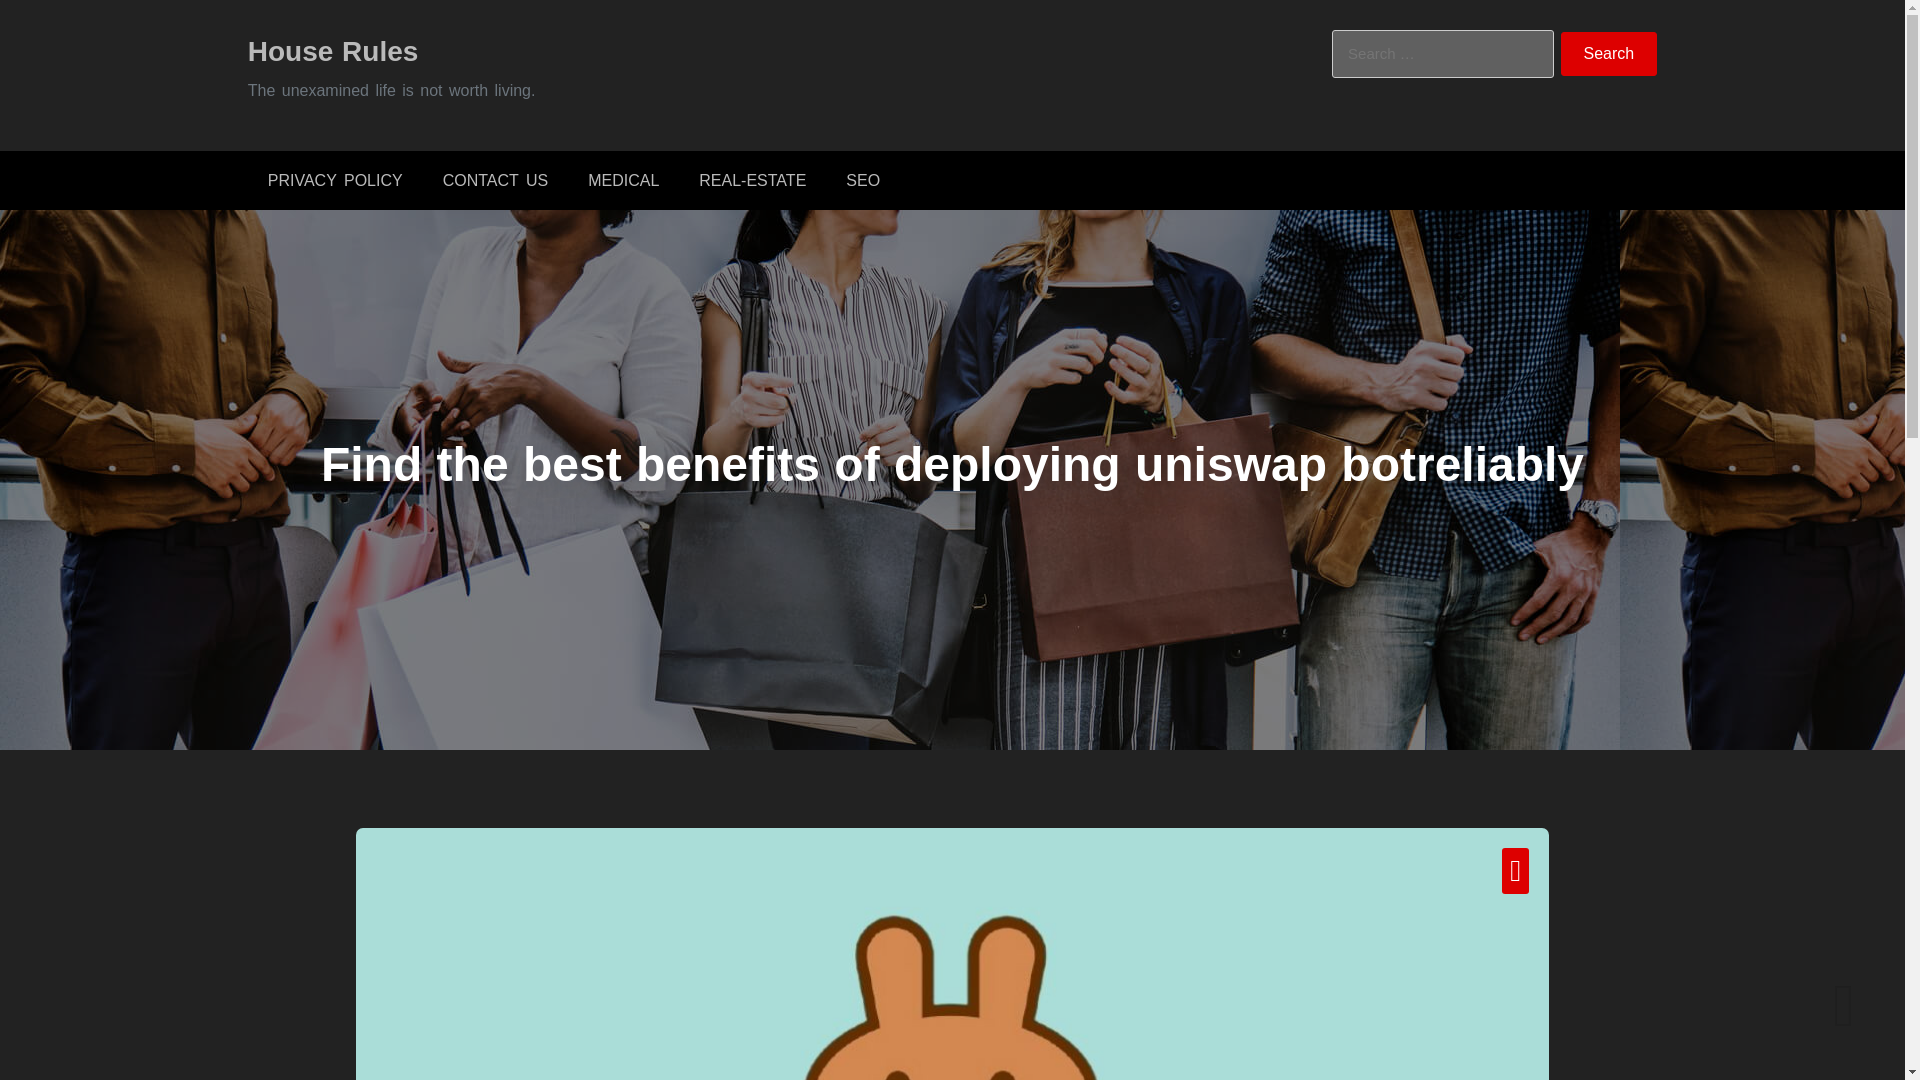 Image resolution: width=1920 pixels, height=1080 pixels. Describe the element at coordinates (862, 180) in the screenshot. I see `SEO` at that location.